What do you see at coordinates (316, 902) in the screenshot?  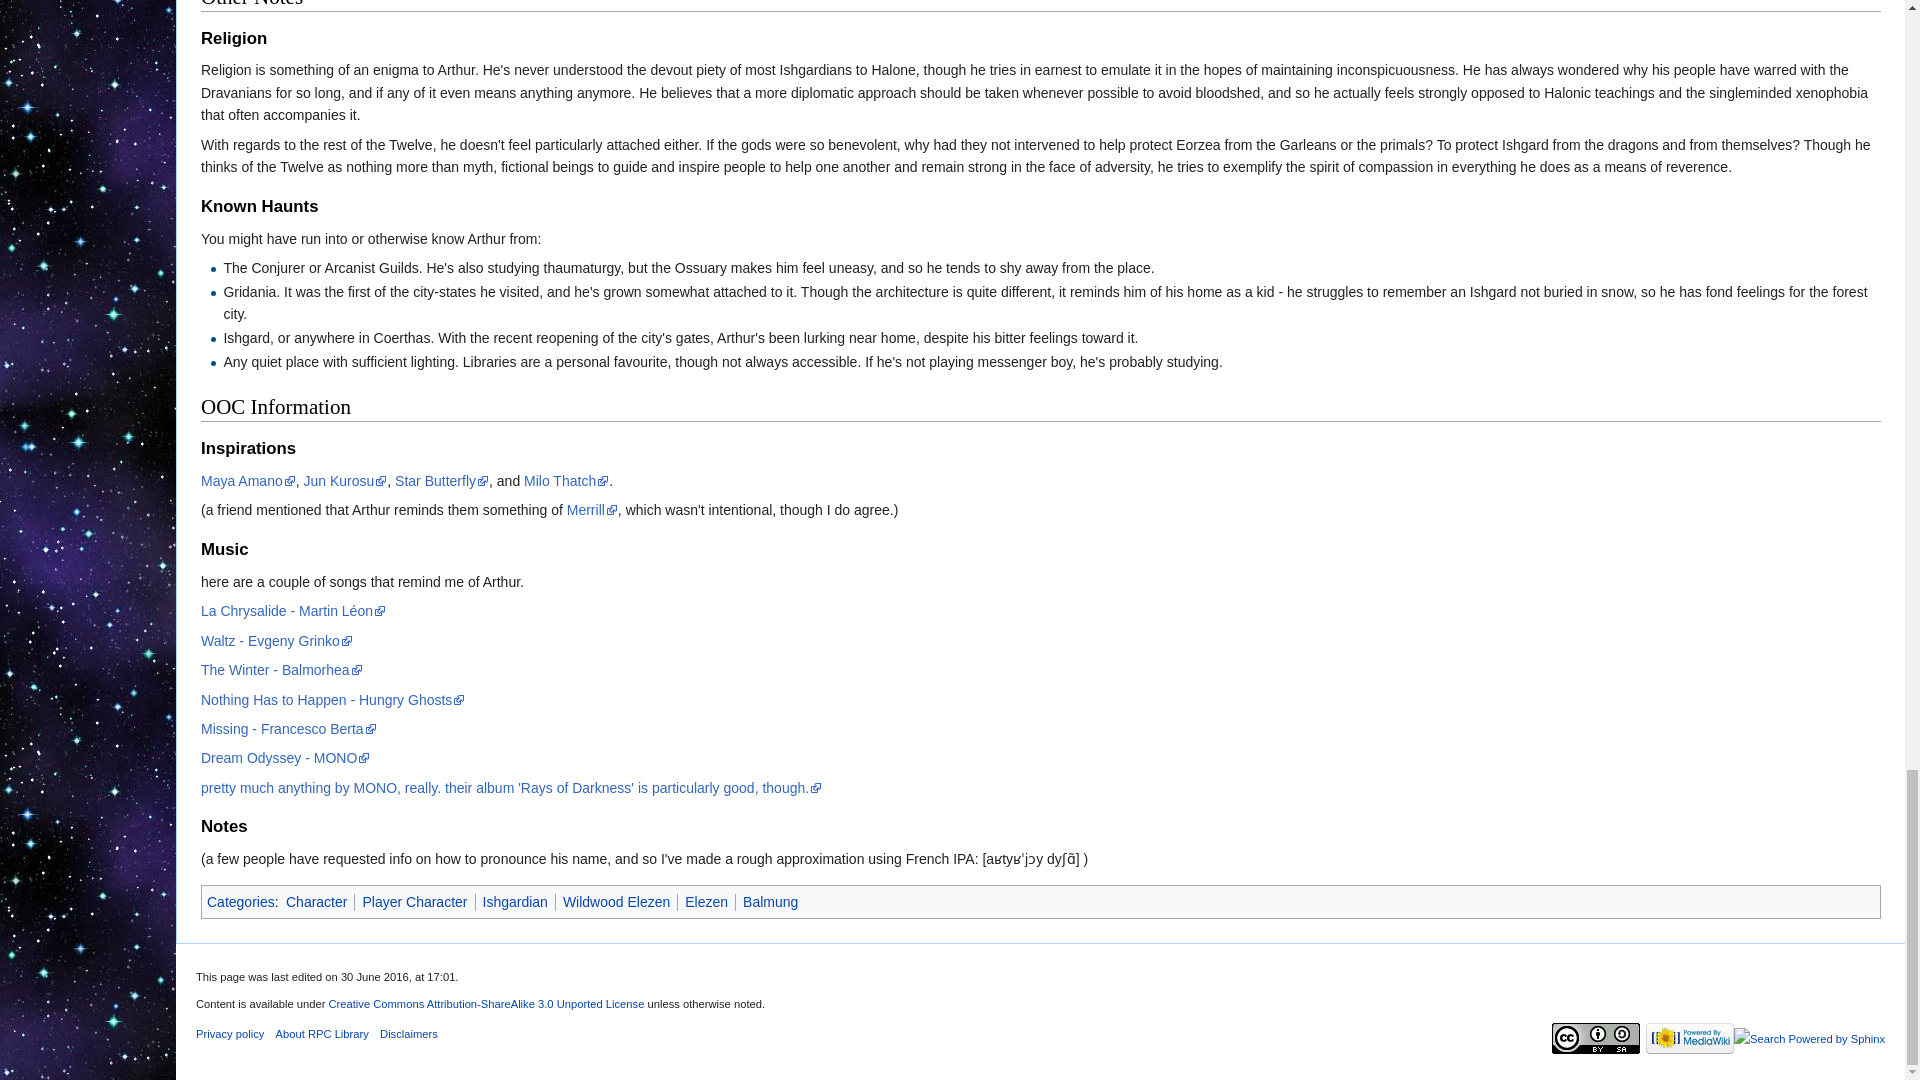 I see `Category:Character` at bounding box center [316, 902].